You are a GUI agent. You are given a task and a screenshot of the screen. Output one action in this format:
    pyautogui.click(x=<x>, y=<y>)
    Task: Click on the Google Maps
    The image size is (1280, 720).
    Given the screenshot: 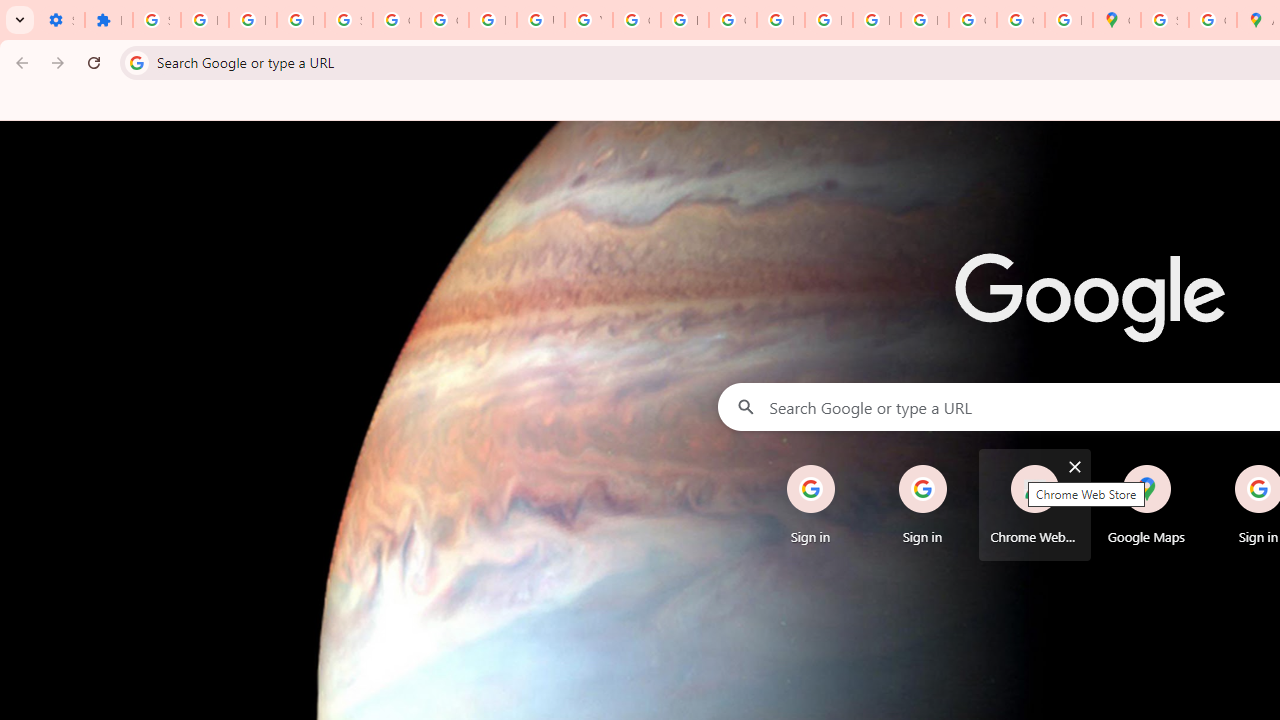 What is the action you would take?
    pyautogui.click(x=1146, y=504)
    